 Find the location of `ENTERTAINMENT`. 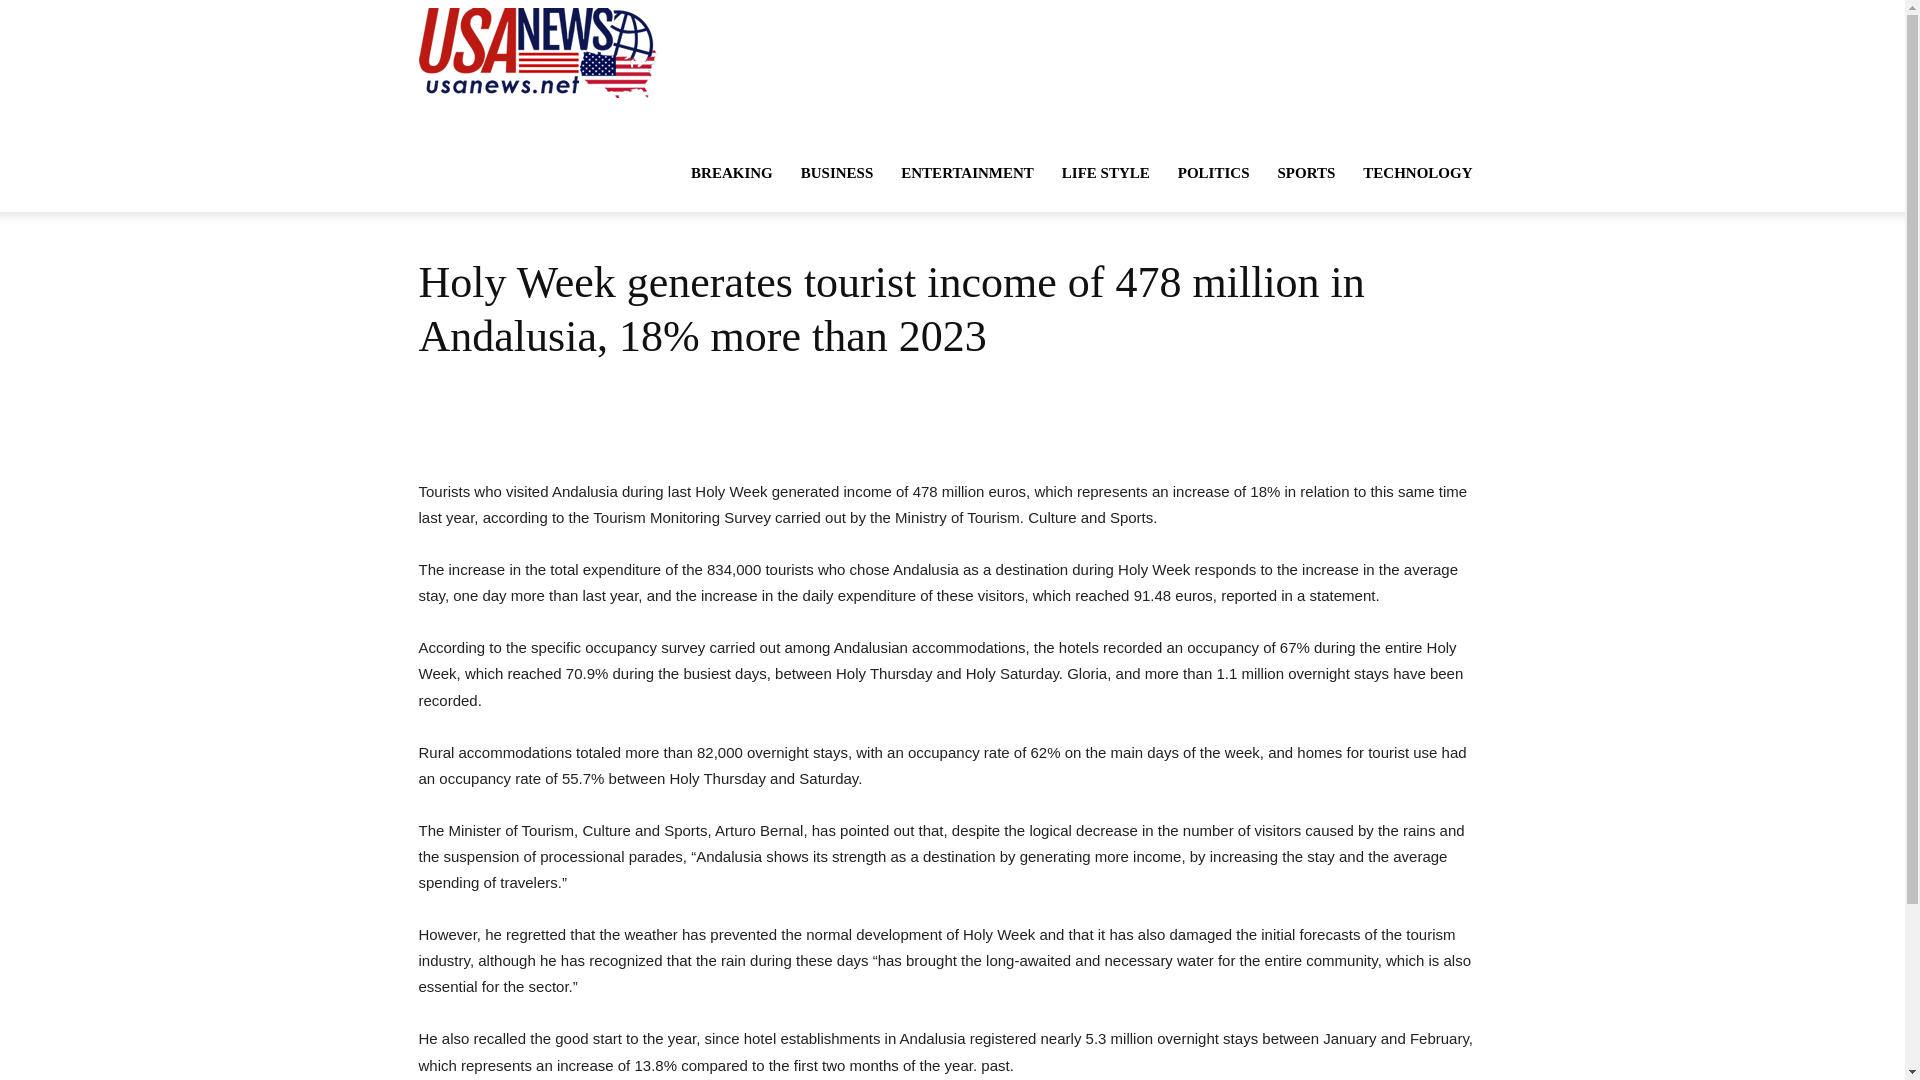

ENTERTAINMENT is located at coordinates (968, 172).